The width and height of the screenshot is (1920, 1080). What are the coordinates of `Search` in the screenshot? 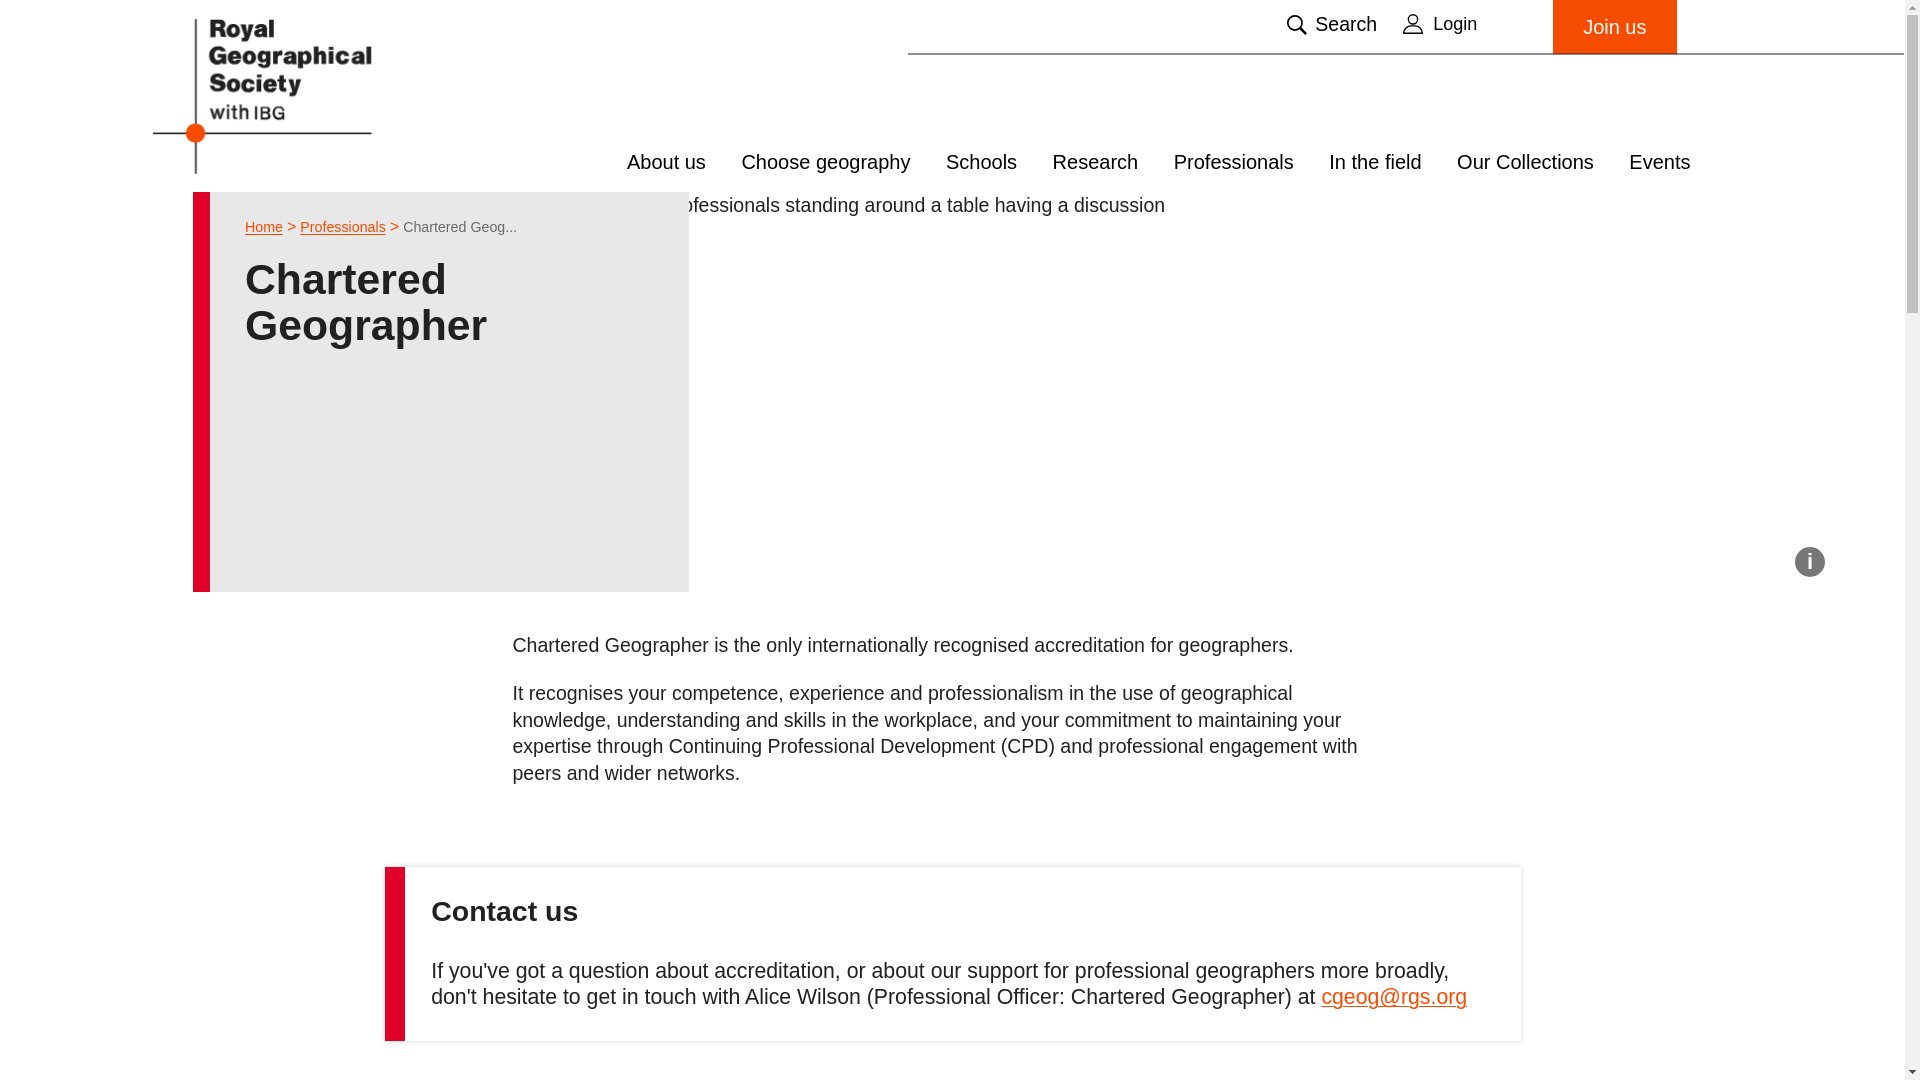 It's located at (1331, 24).